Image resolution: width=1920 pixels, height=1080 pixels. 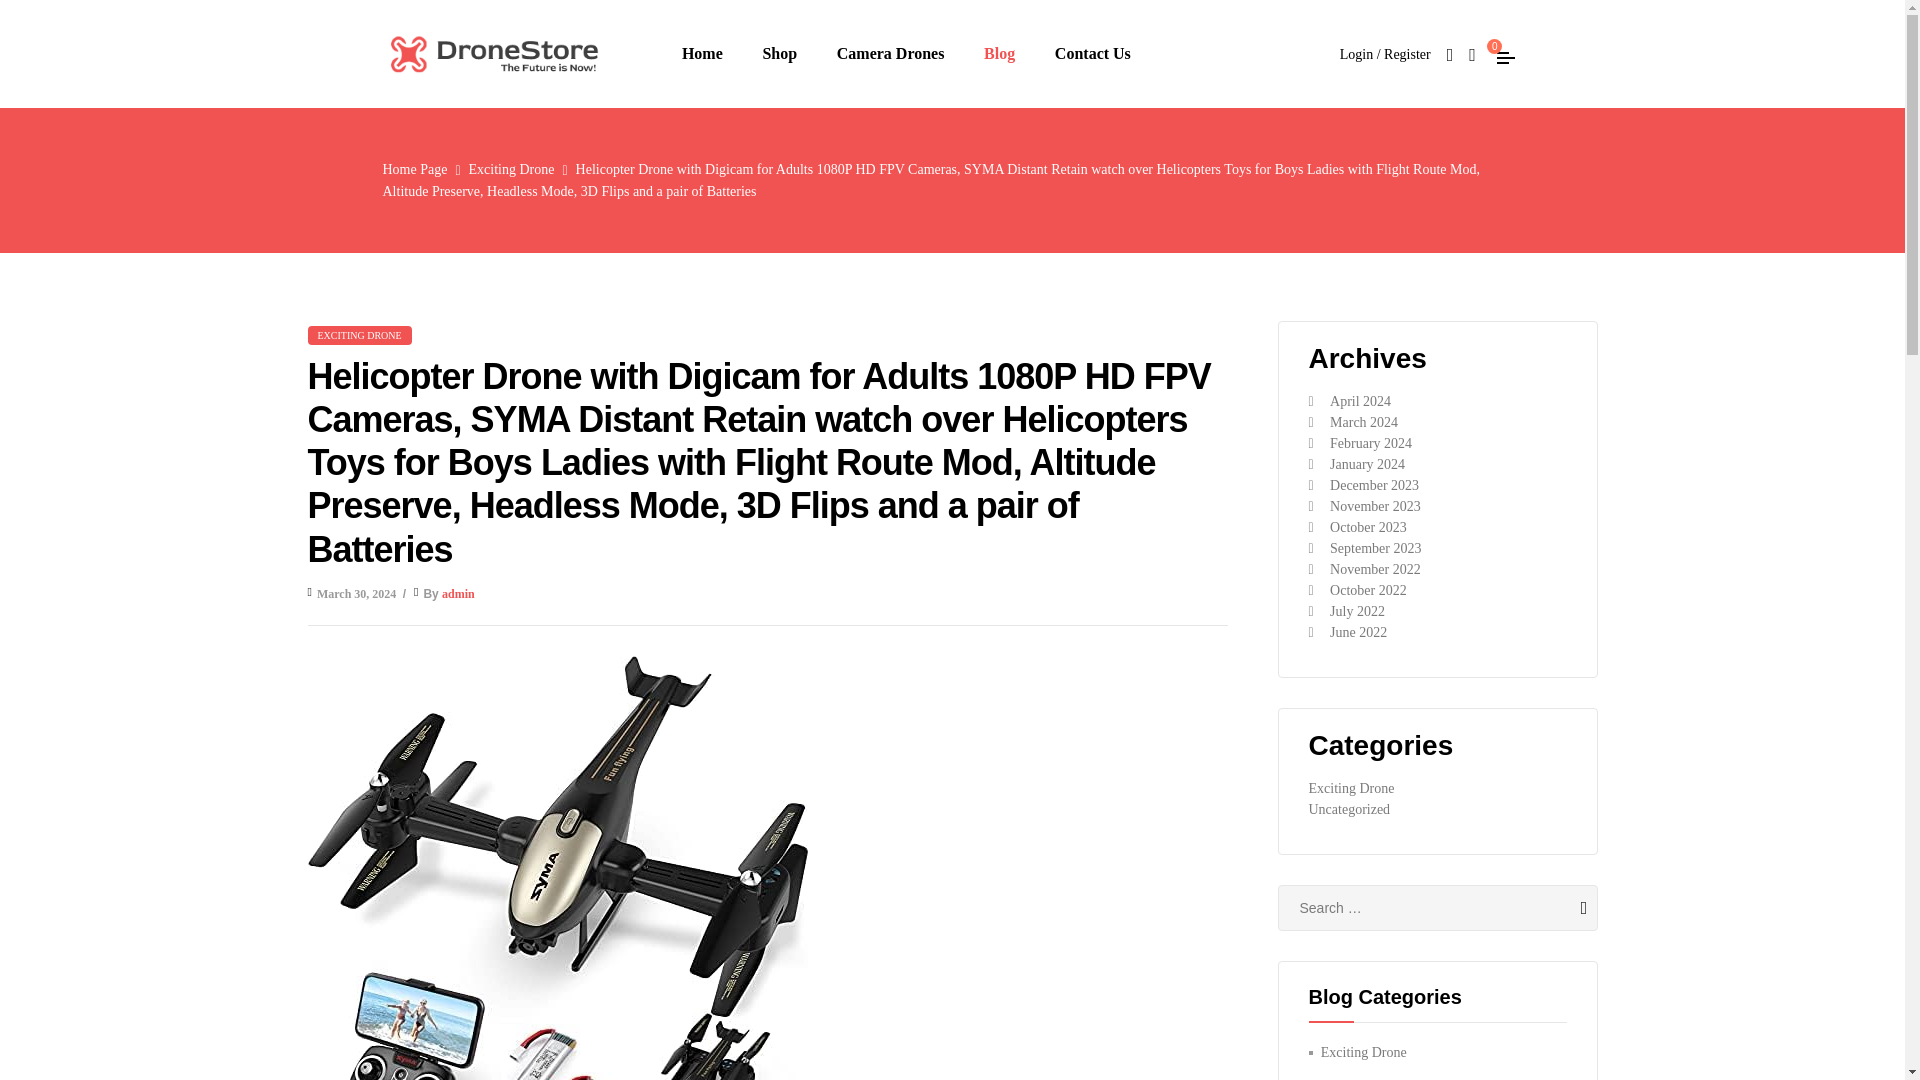 I want to click on Home, so click(x=702, y=54).